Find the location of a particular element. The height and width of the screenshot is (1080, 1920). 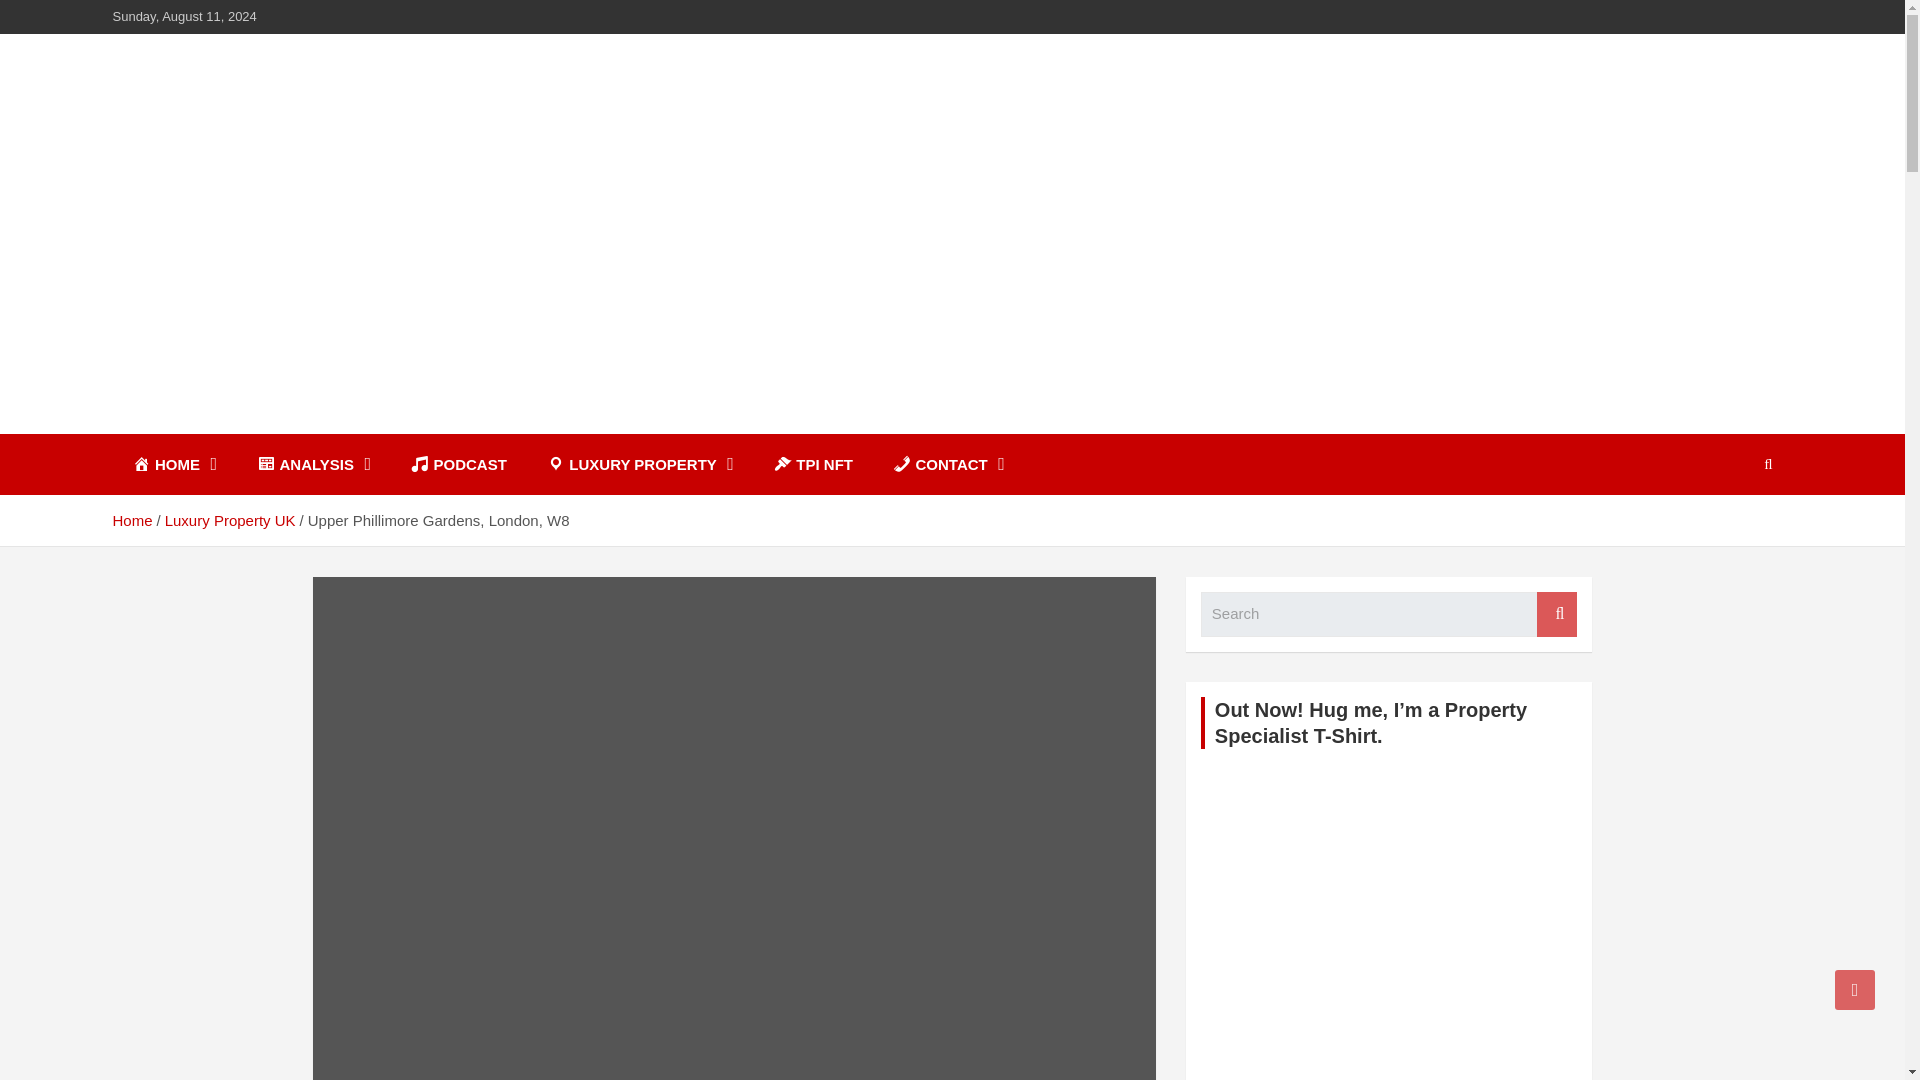

TPI NFT is located at coordinates (814, 464).